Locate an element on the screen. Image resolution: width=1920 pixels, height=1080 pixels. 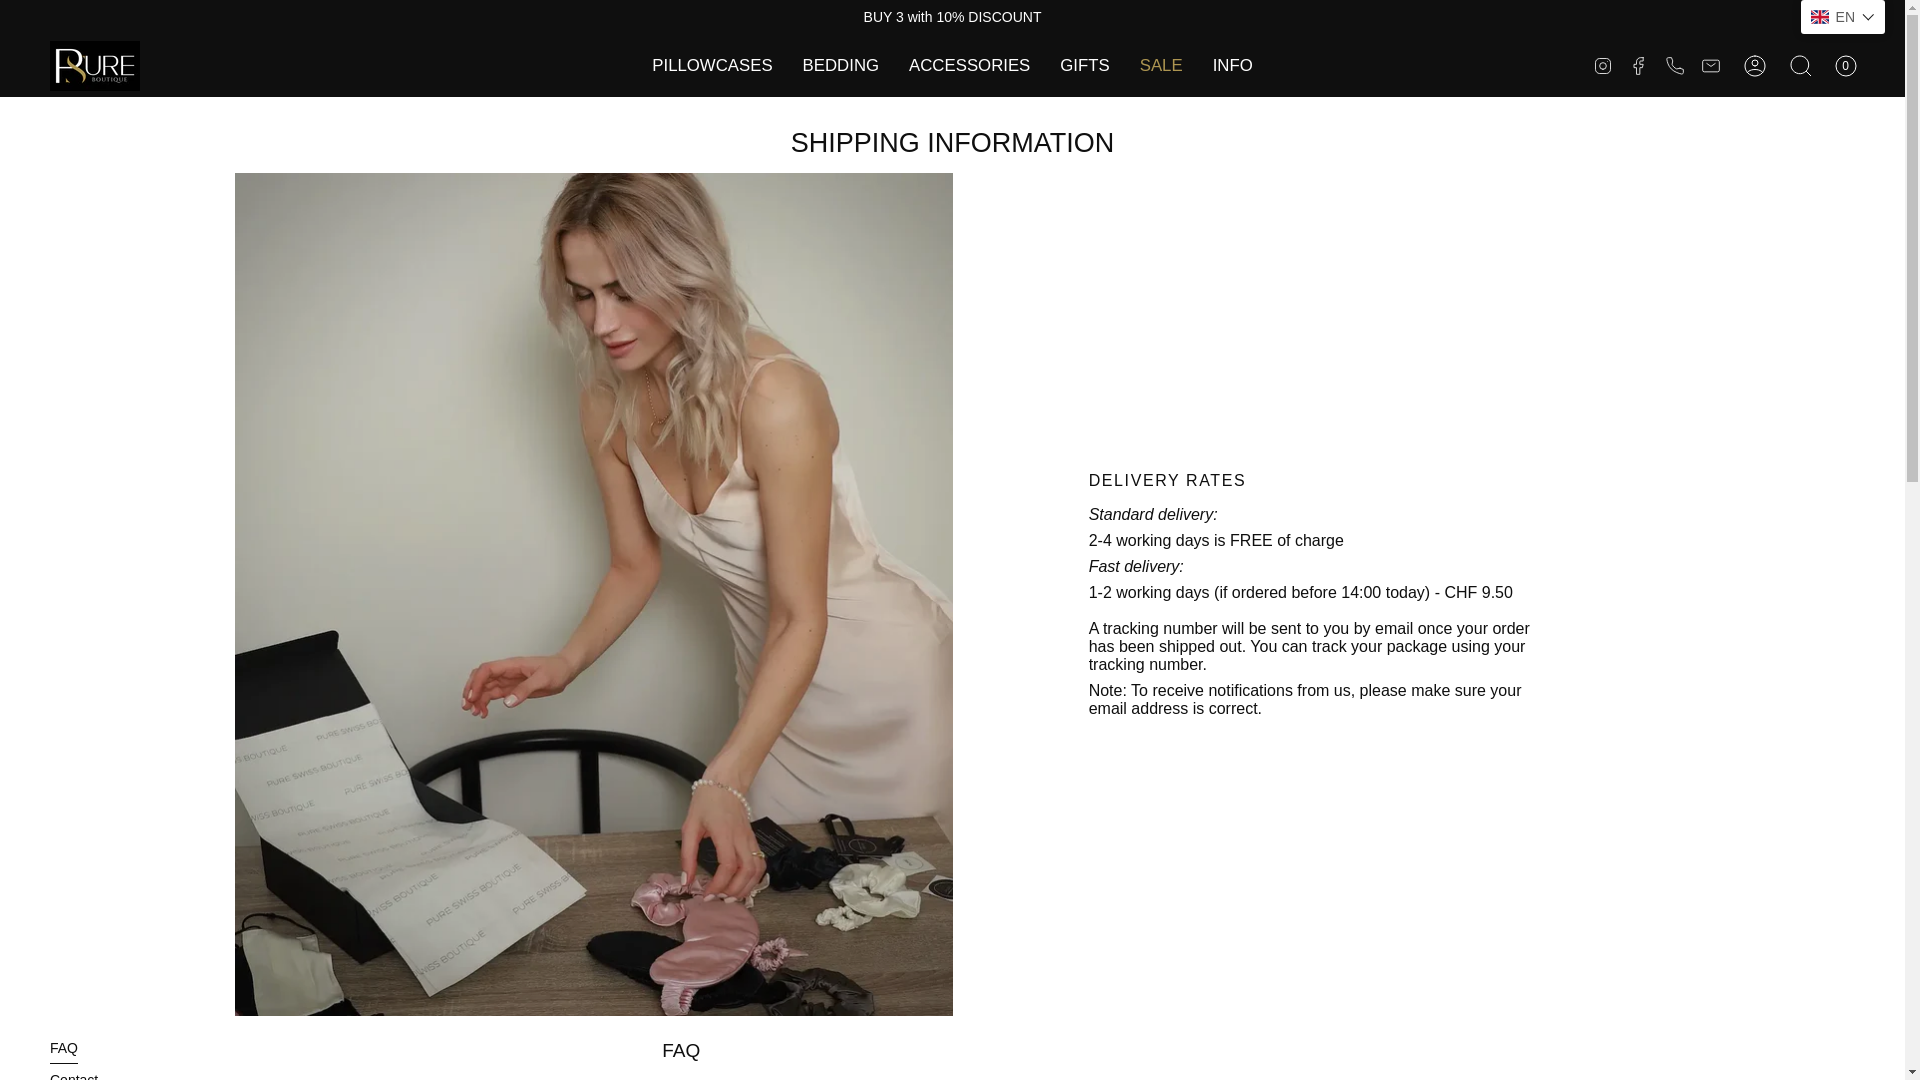
PSBOUTIQUE.CH on Feed is located at coordinates (1710, 64).